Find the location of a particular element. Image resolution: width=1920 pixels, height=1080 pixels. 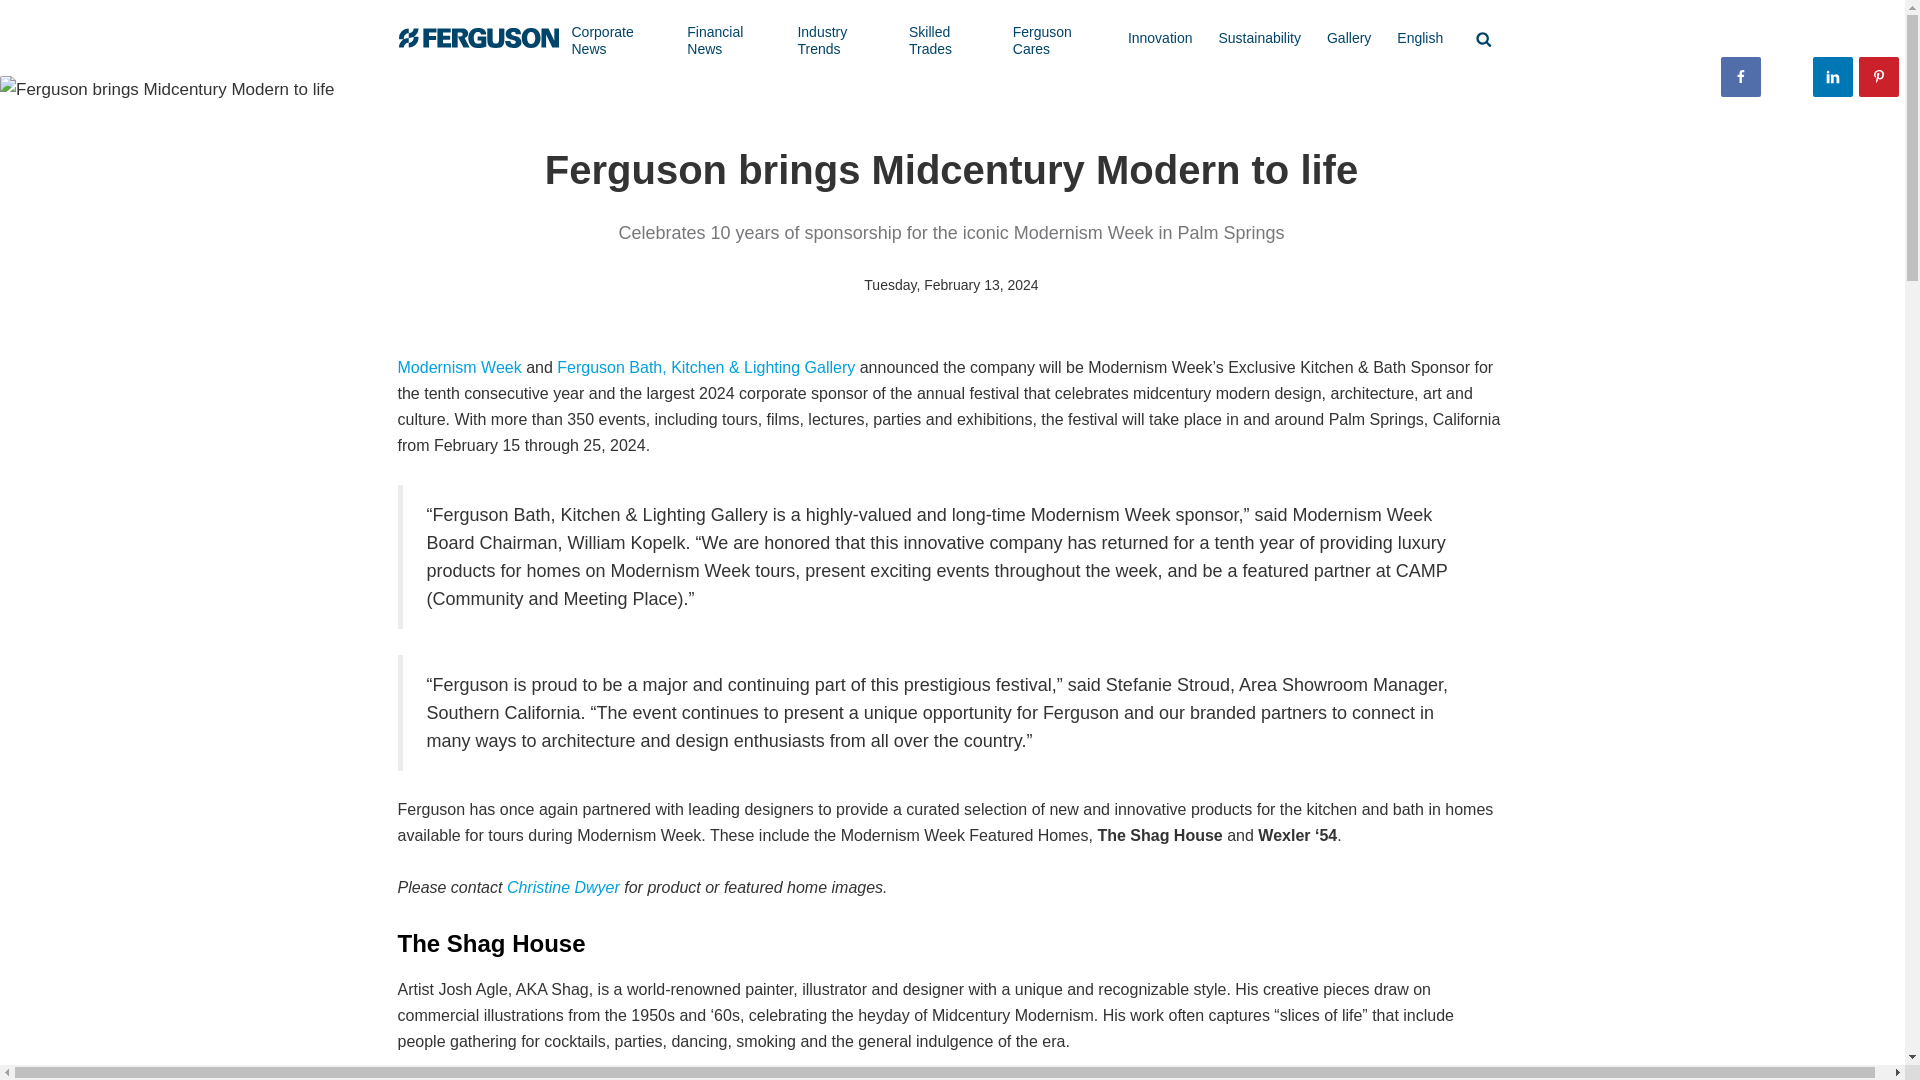

Search in newsroom is located at coordinates (1484, 38).